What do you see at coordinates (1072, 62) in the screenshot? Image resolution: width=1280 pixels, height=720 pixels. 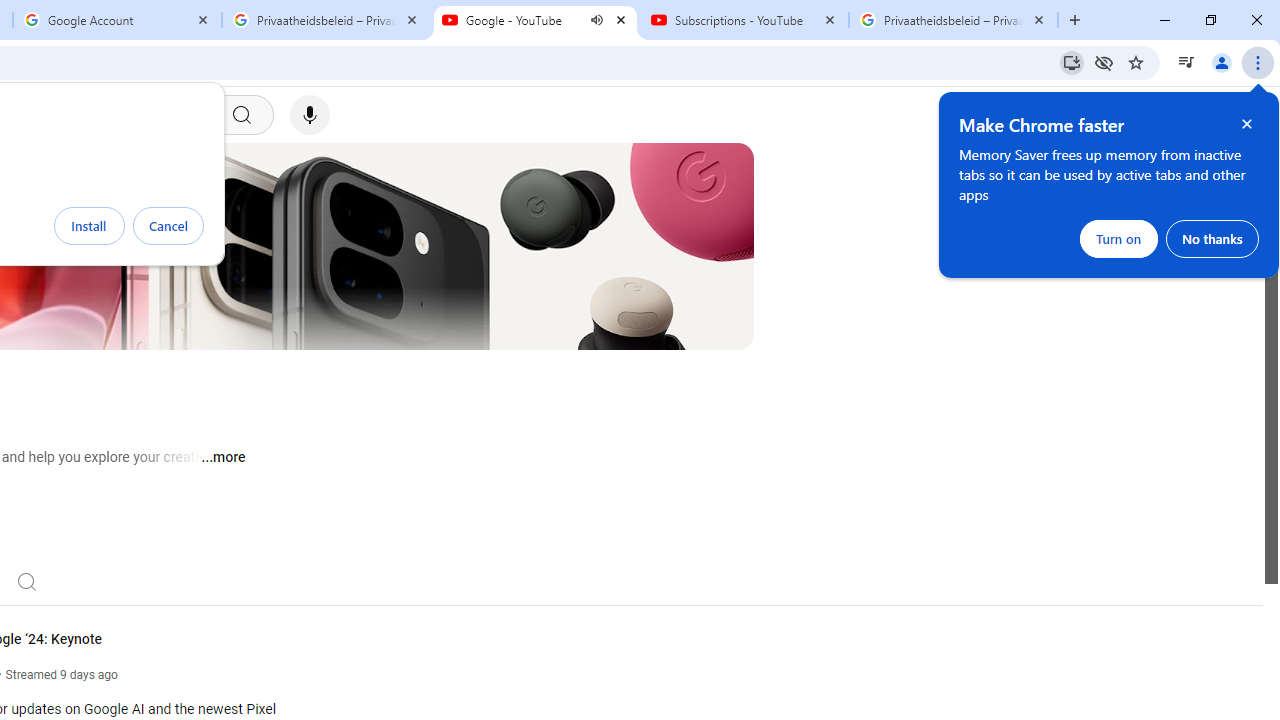 I see `Install YouTube` at bounding box center [1072, 62].